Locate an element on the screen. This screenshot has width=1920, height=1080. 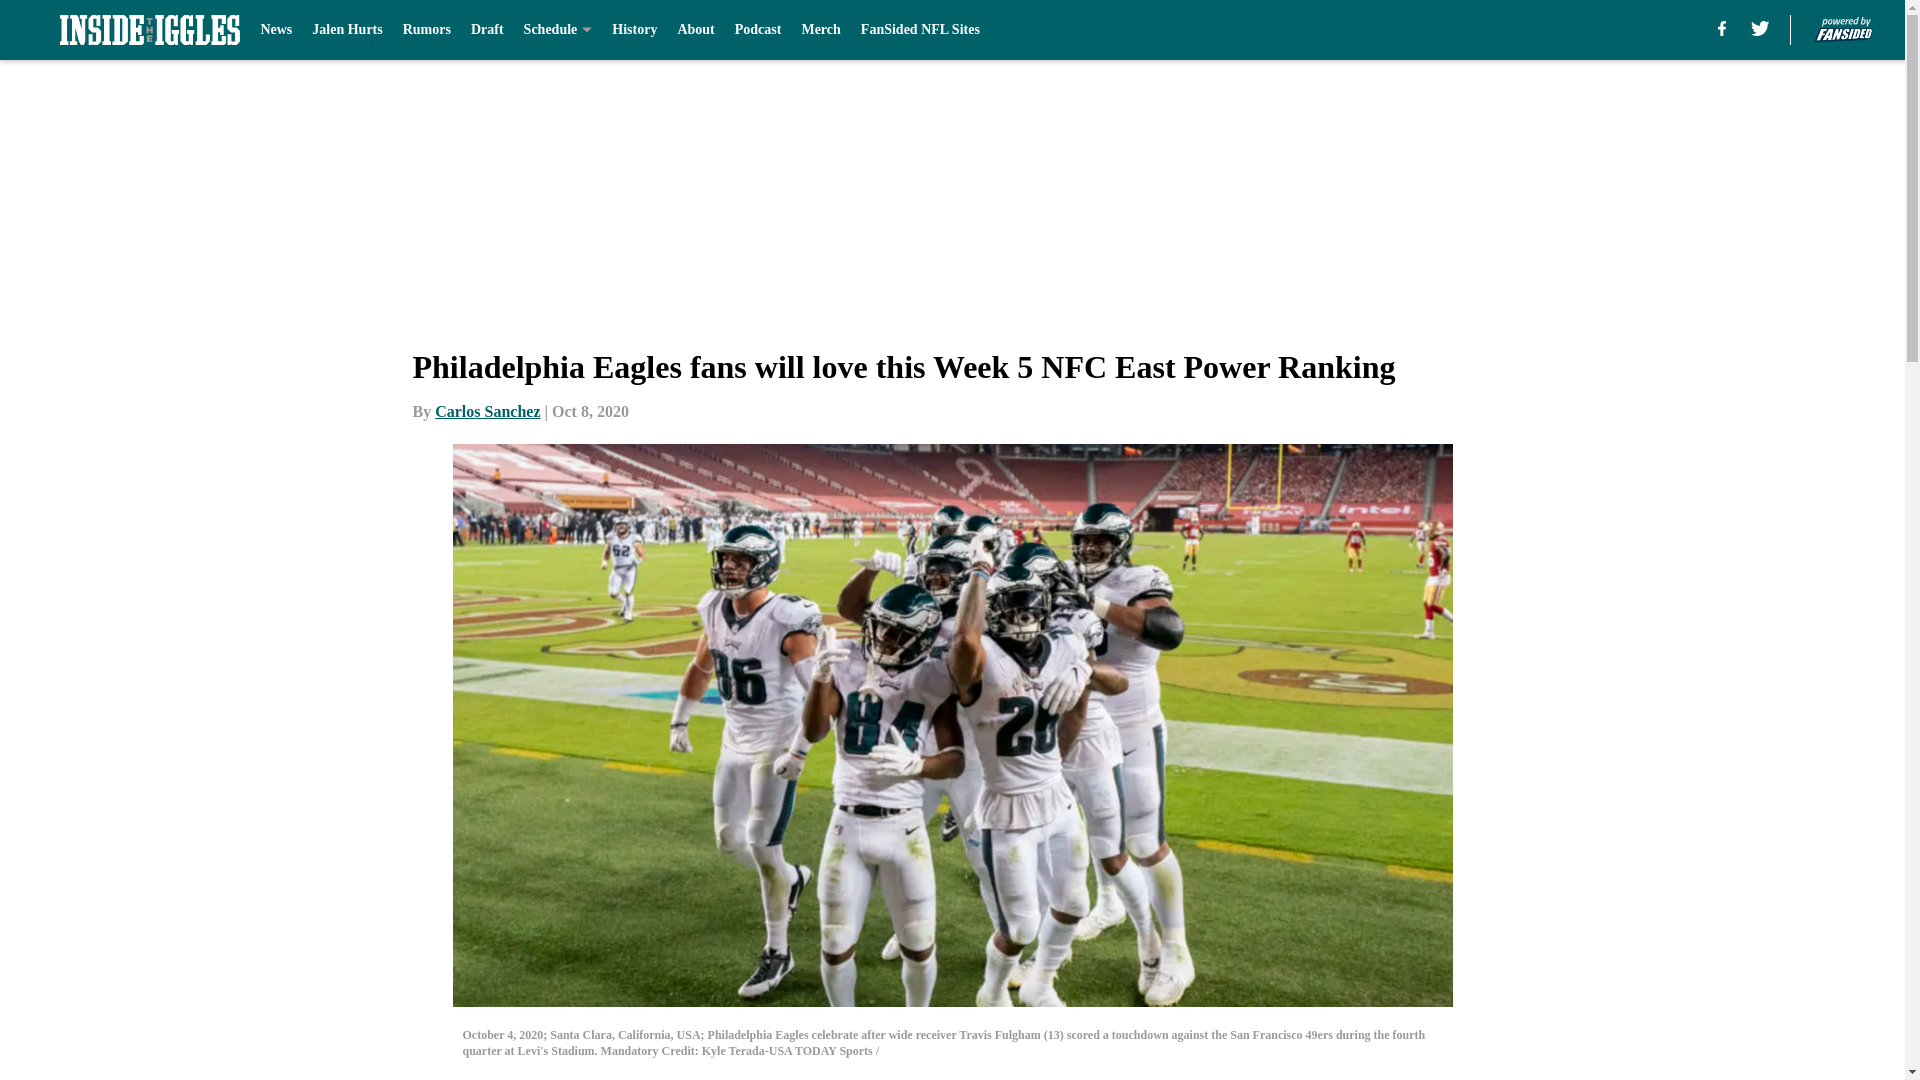
Jalen Hurts is located at coordinates (346, 30).